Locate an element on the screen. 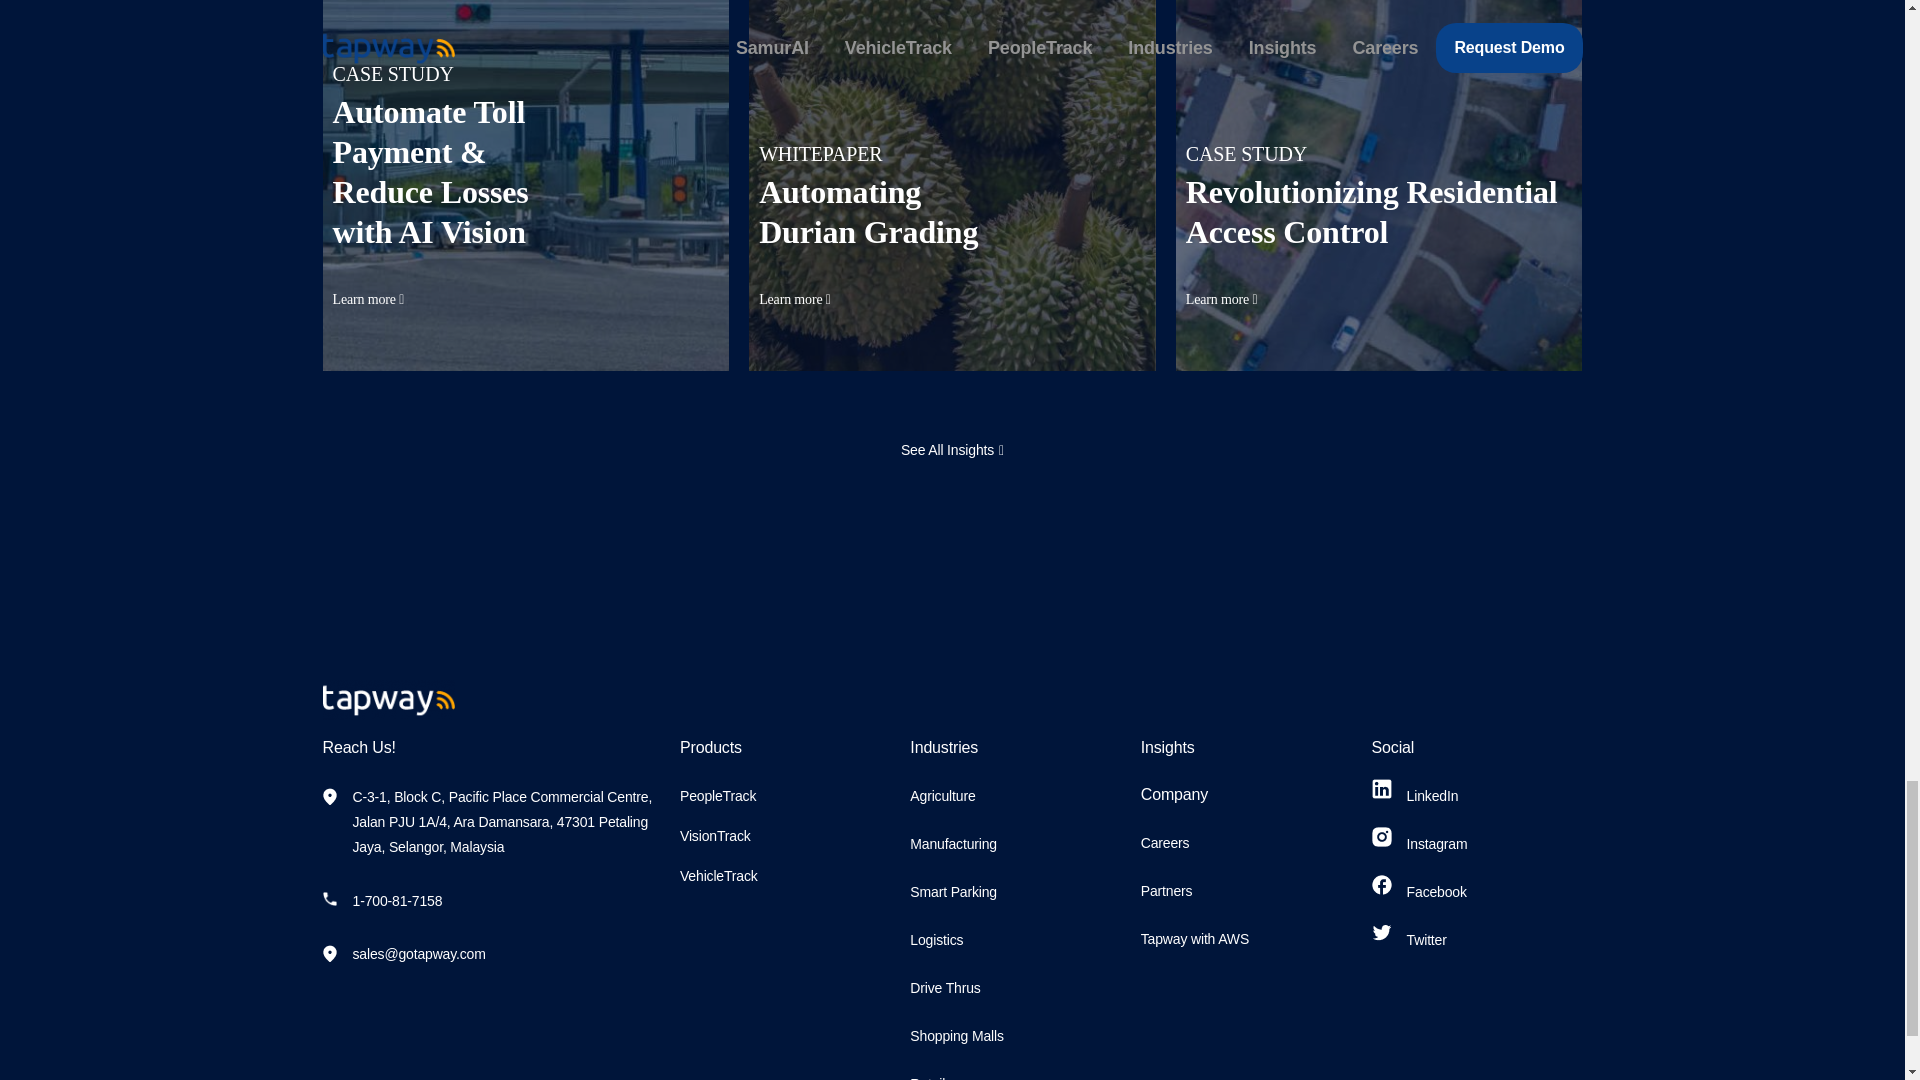 The image size is (1920, 1080). Retails is located at coordinates (931, 1078).